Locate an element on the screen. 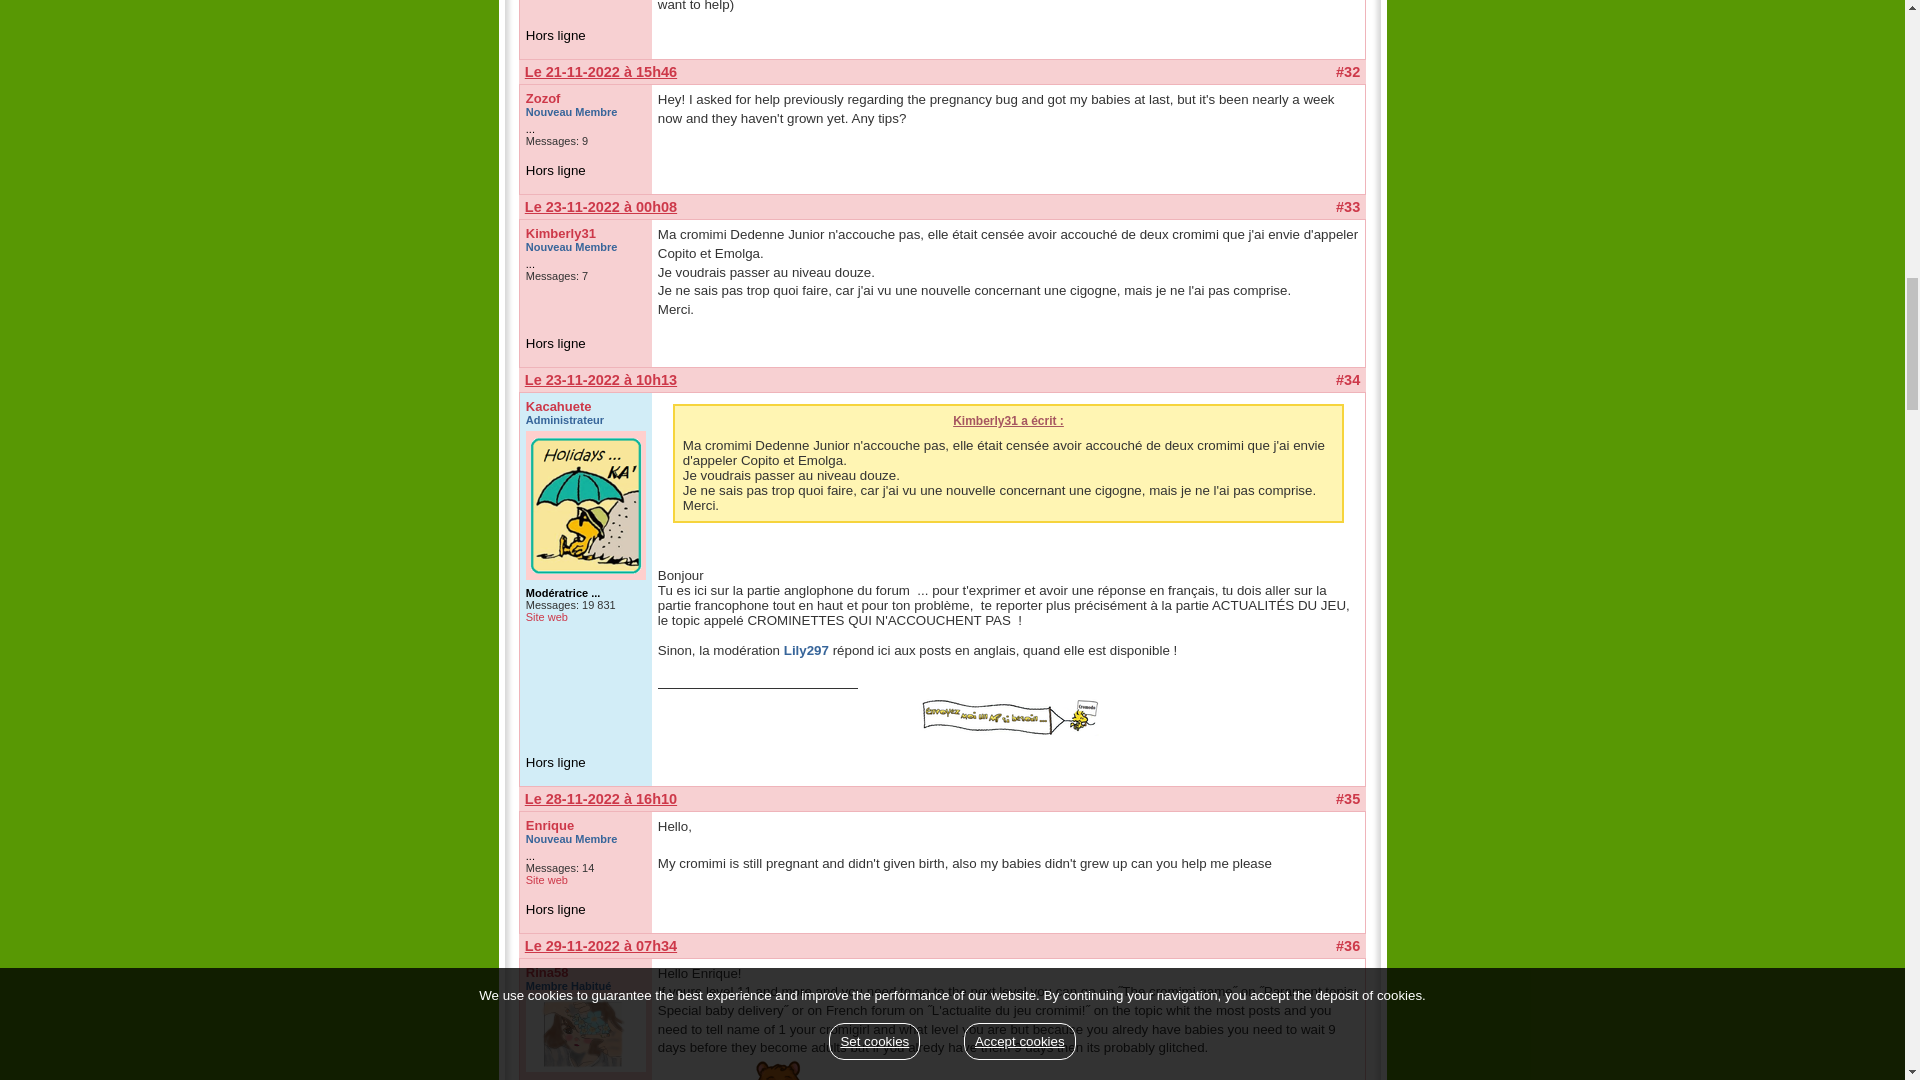 Image resolution: width=1920 pixels, height=1080 pixels. Zozof is located at coordinates (543, 98).